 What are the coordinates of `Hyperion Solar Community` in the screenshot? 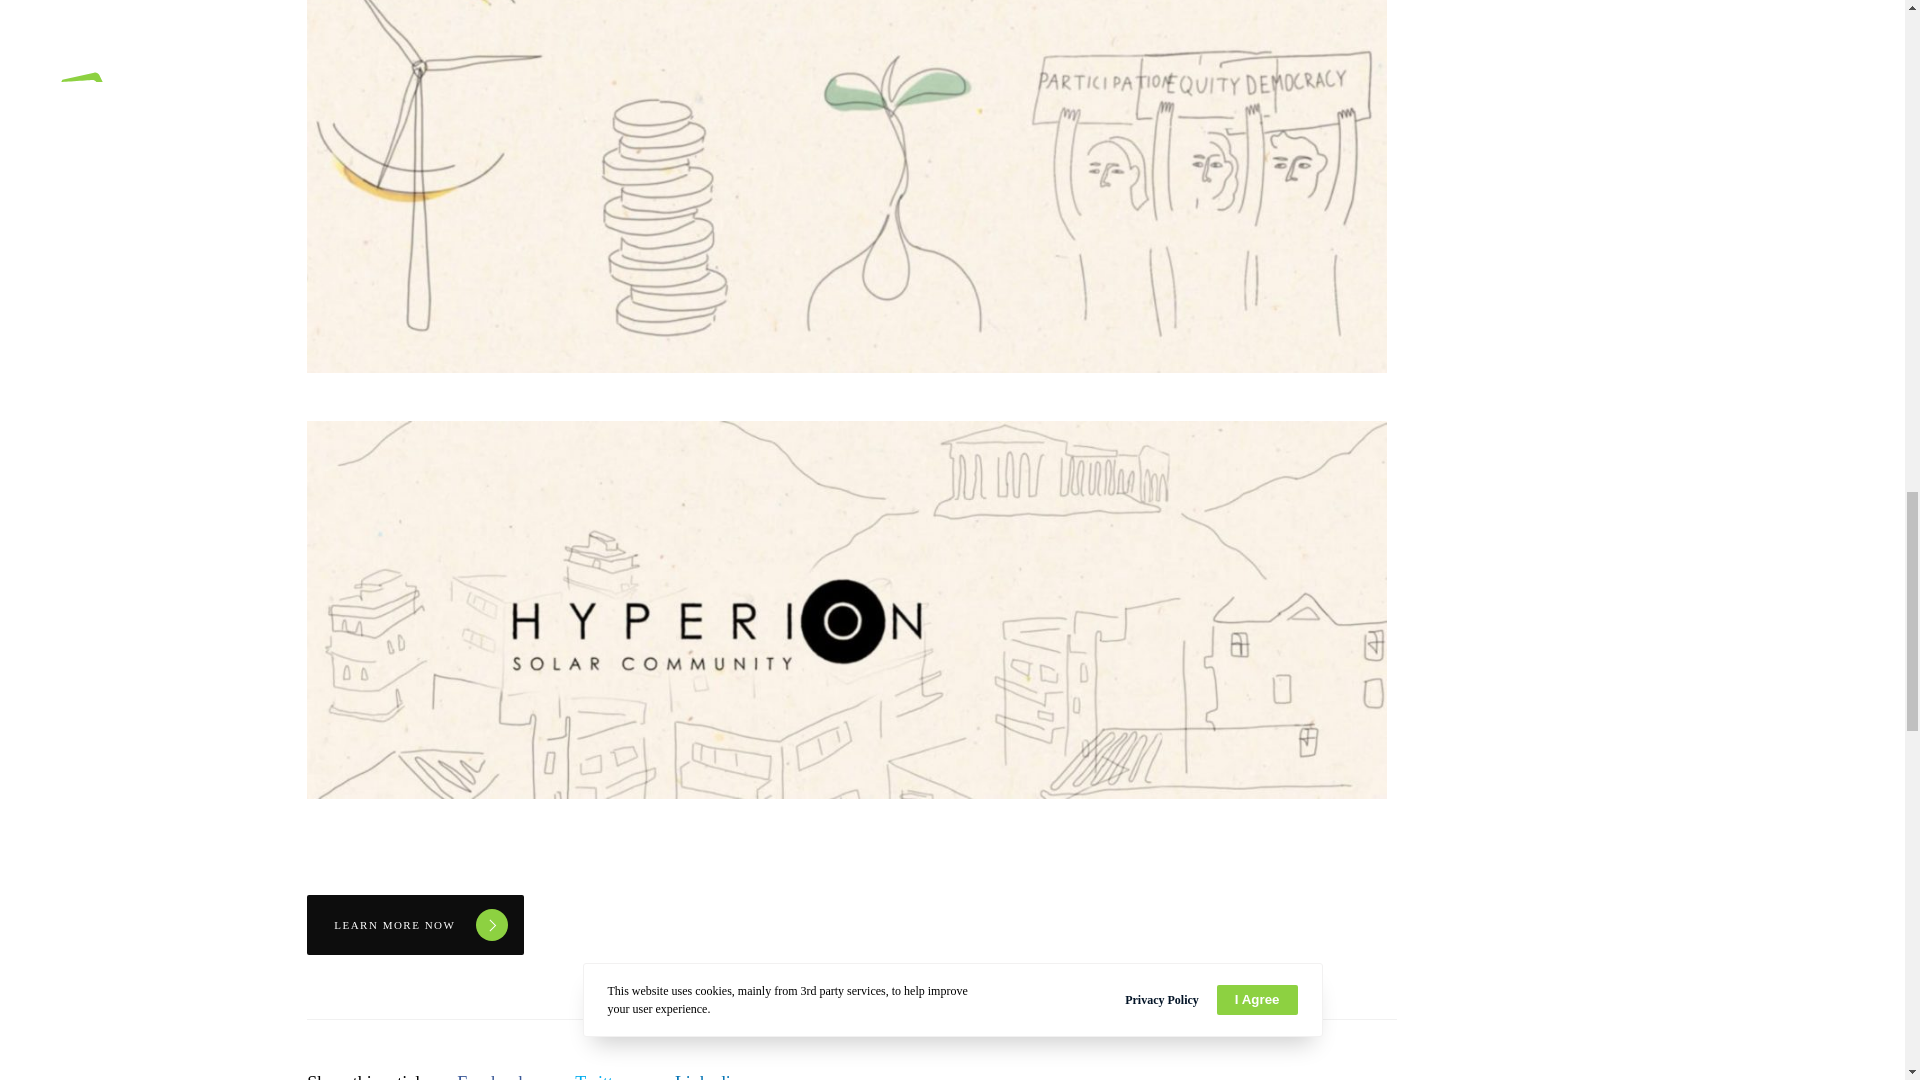 It's located at (600, 1076).